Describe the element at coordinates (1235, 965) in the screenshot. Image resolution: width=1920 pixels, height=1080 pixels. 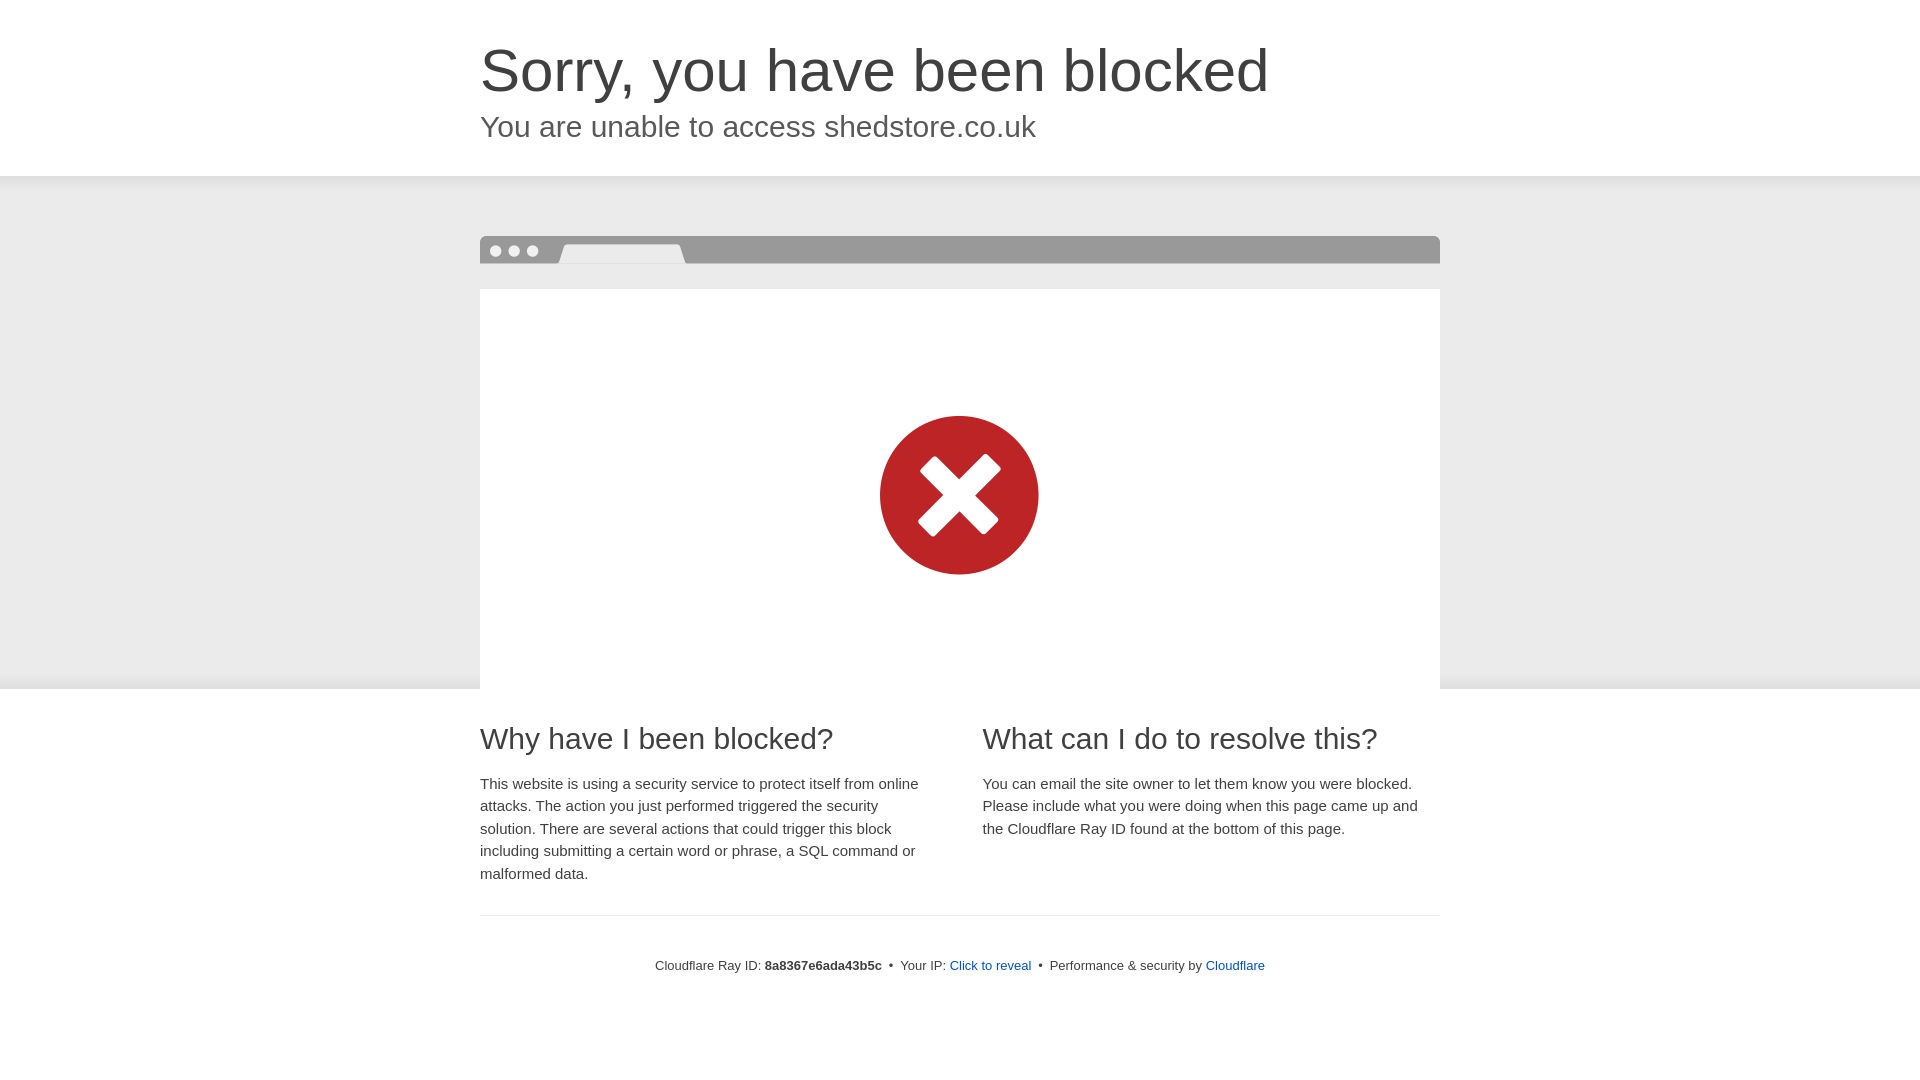
I see `Cloudflare` at that location.